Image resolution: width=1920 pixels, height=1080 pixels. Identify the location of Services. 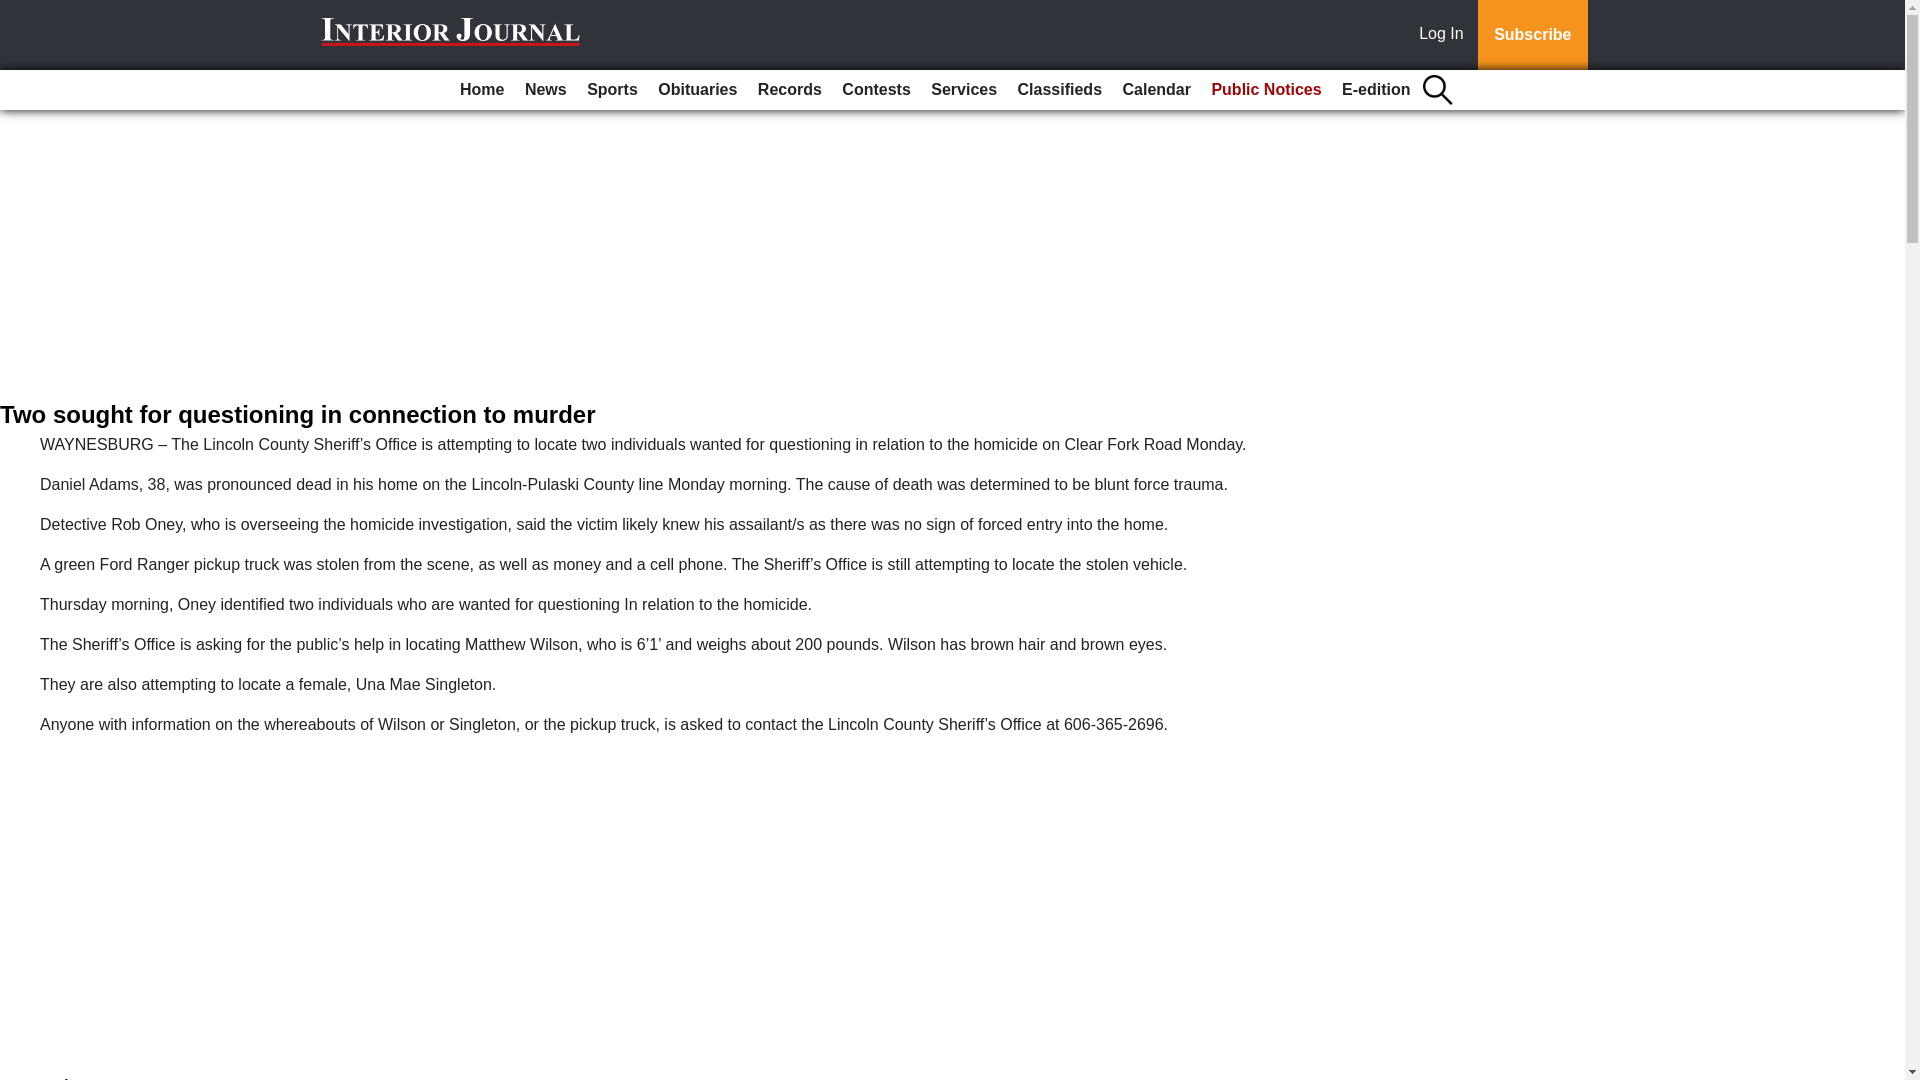
(964, 90).